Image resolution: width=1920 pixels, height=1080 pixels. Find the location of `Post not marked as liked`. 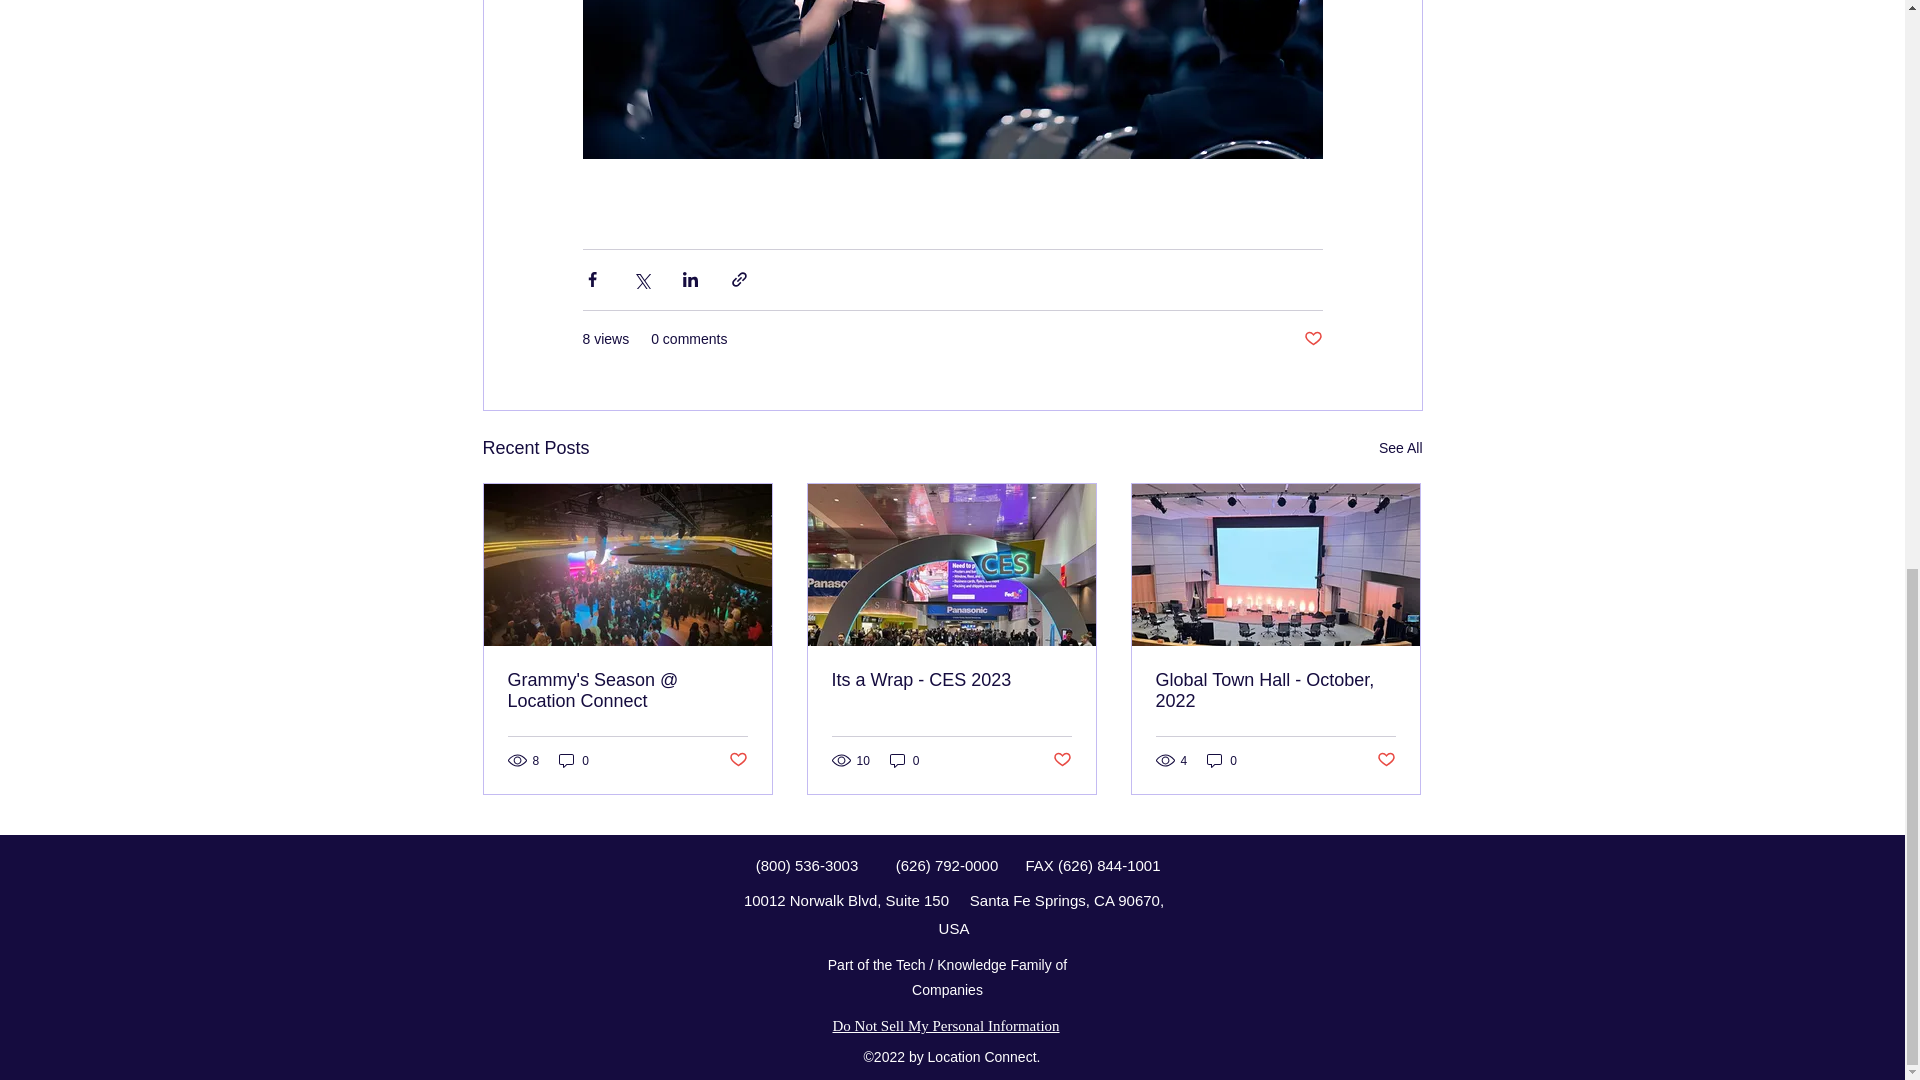

Post not marked as liked is located at coordinates (1386, 760).